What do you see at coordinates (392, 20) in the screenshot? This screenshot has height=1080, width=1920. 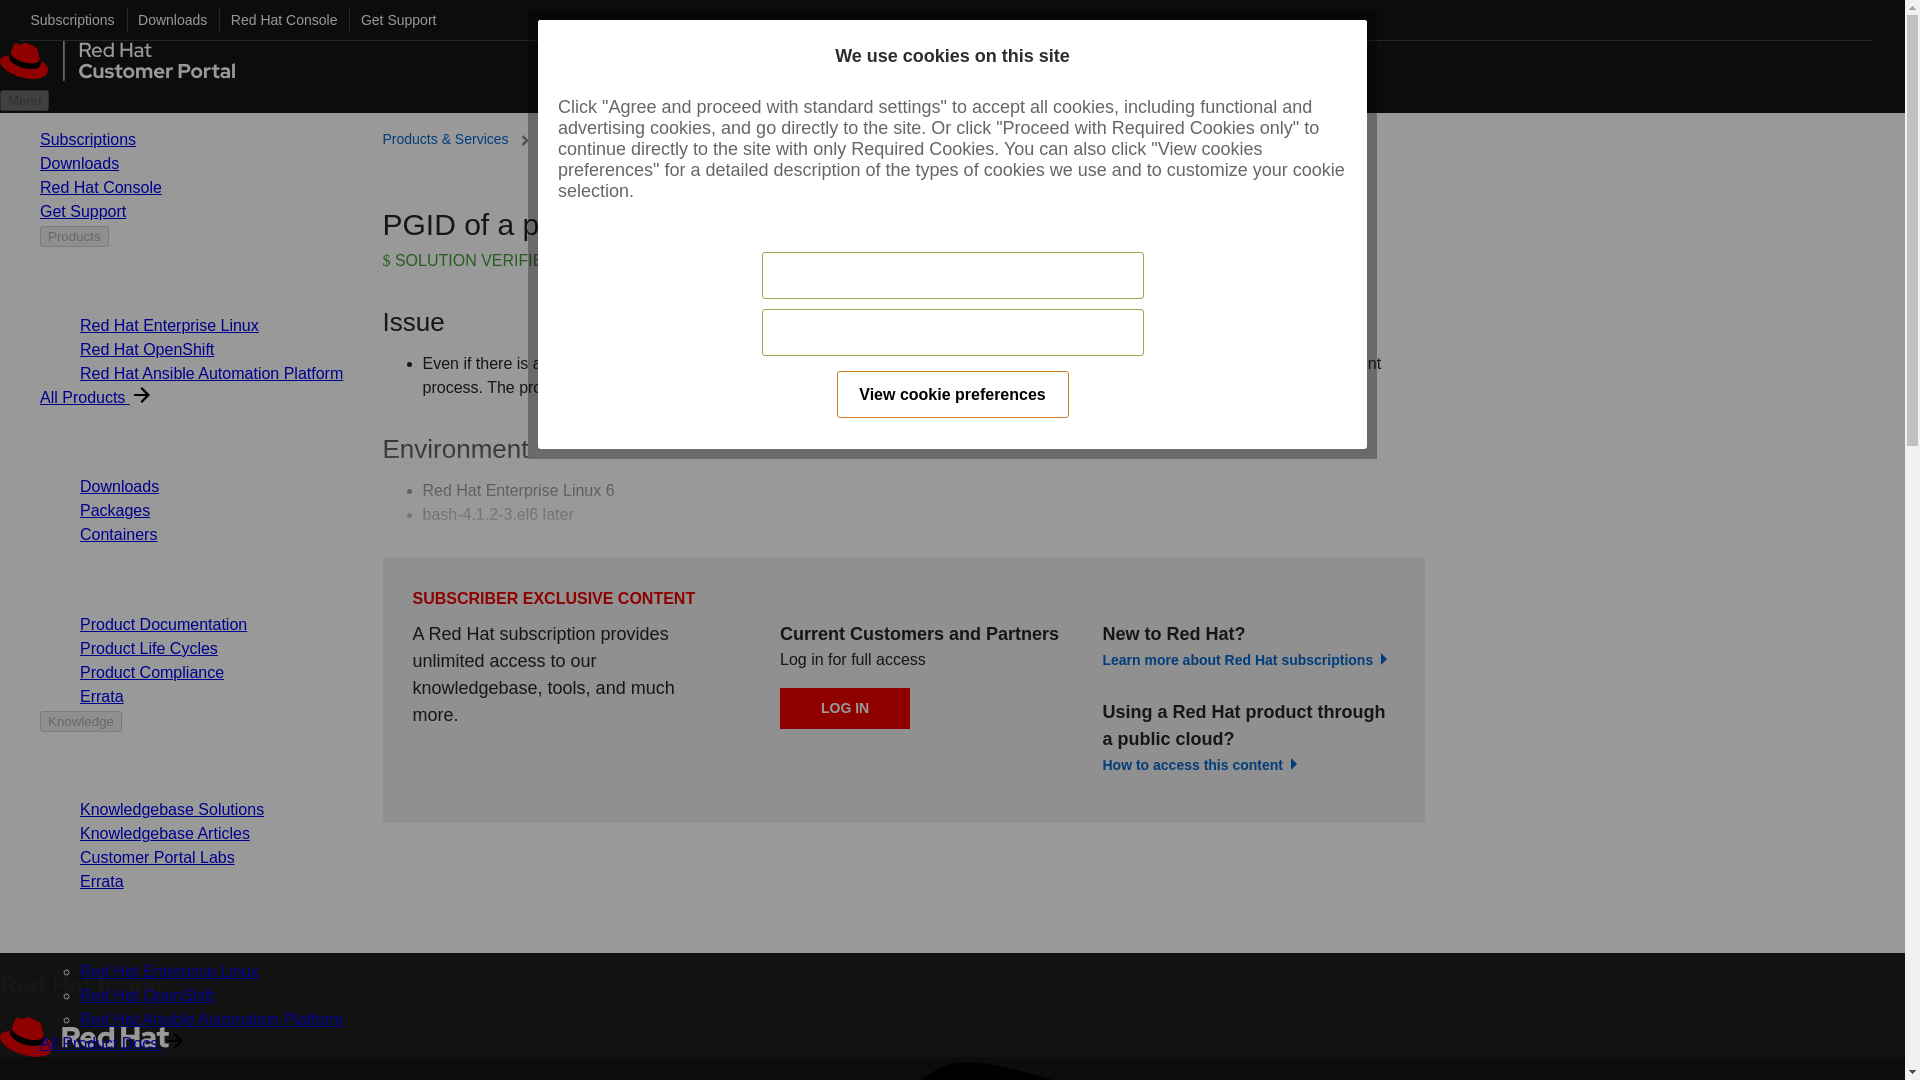 I see `Get Support` at bounding box center [392, 20].